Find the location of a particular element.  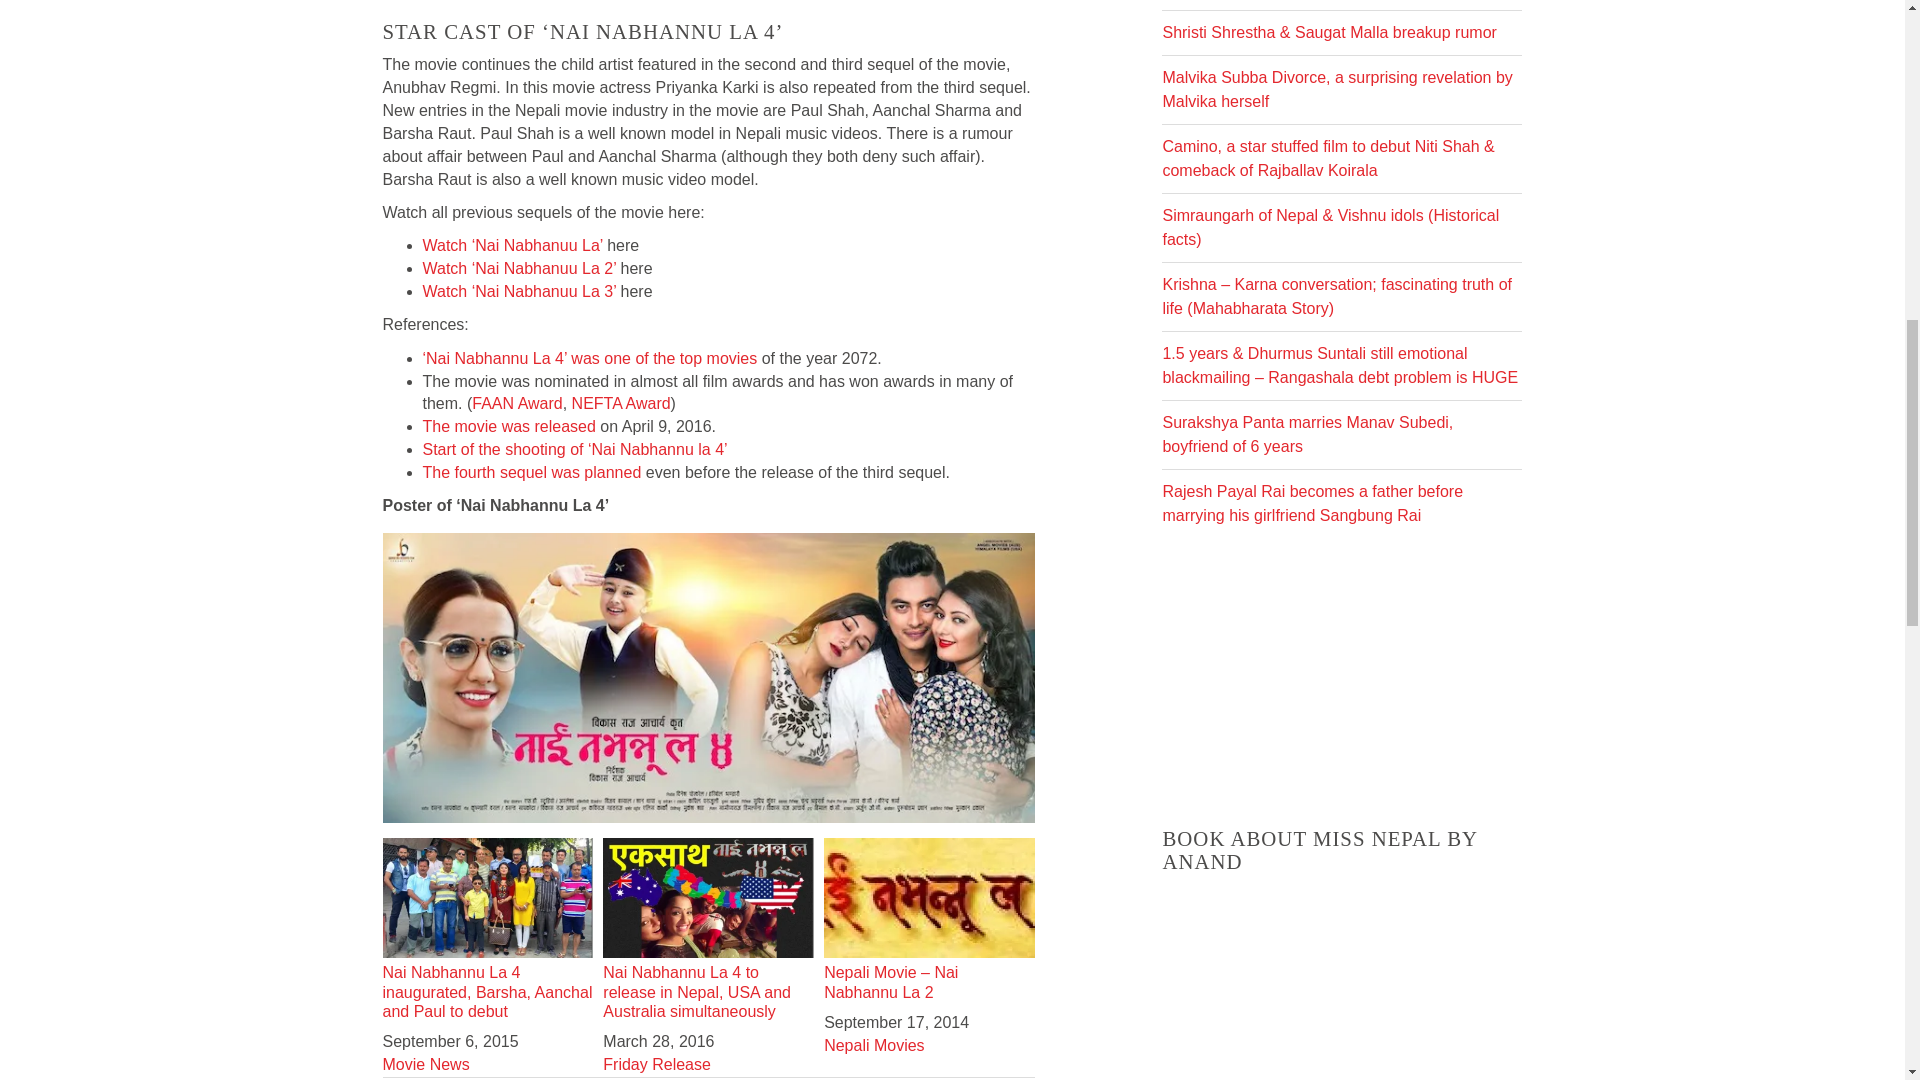

Friday Release is located at coordinates (656, 1064).